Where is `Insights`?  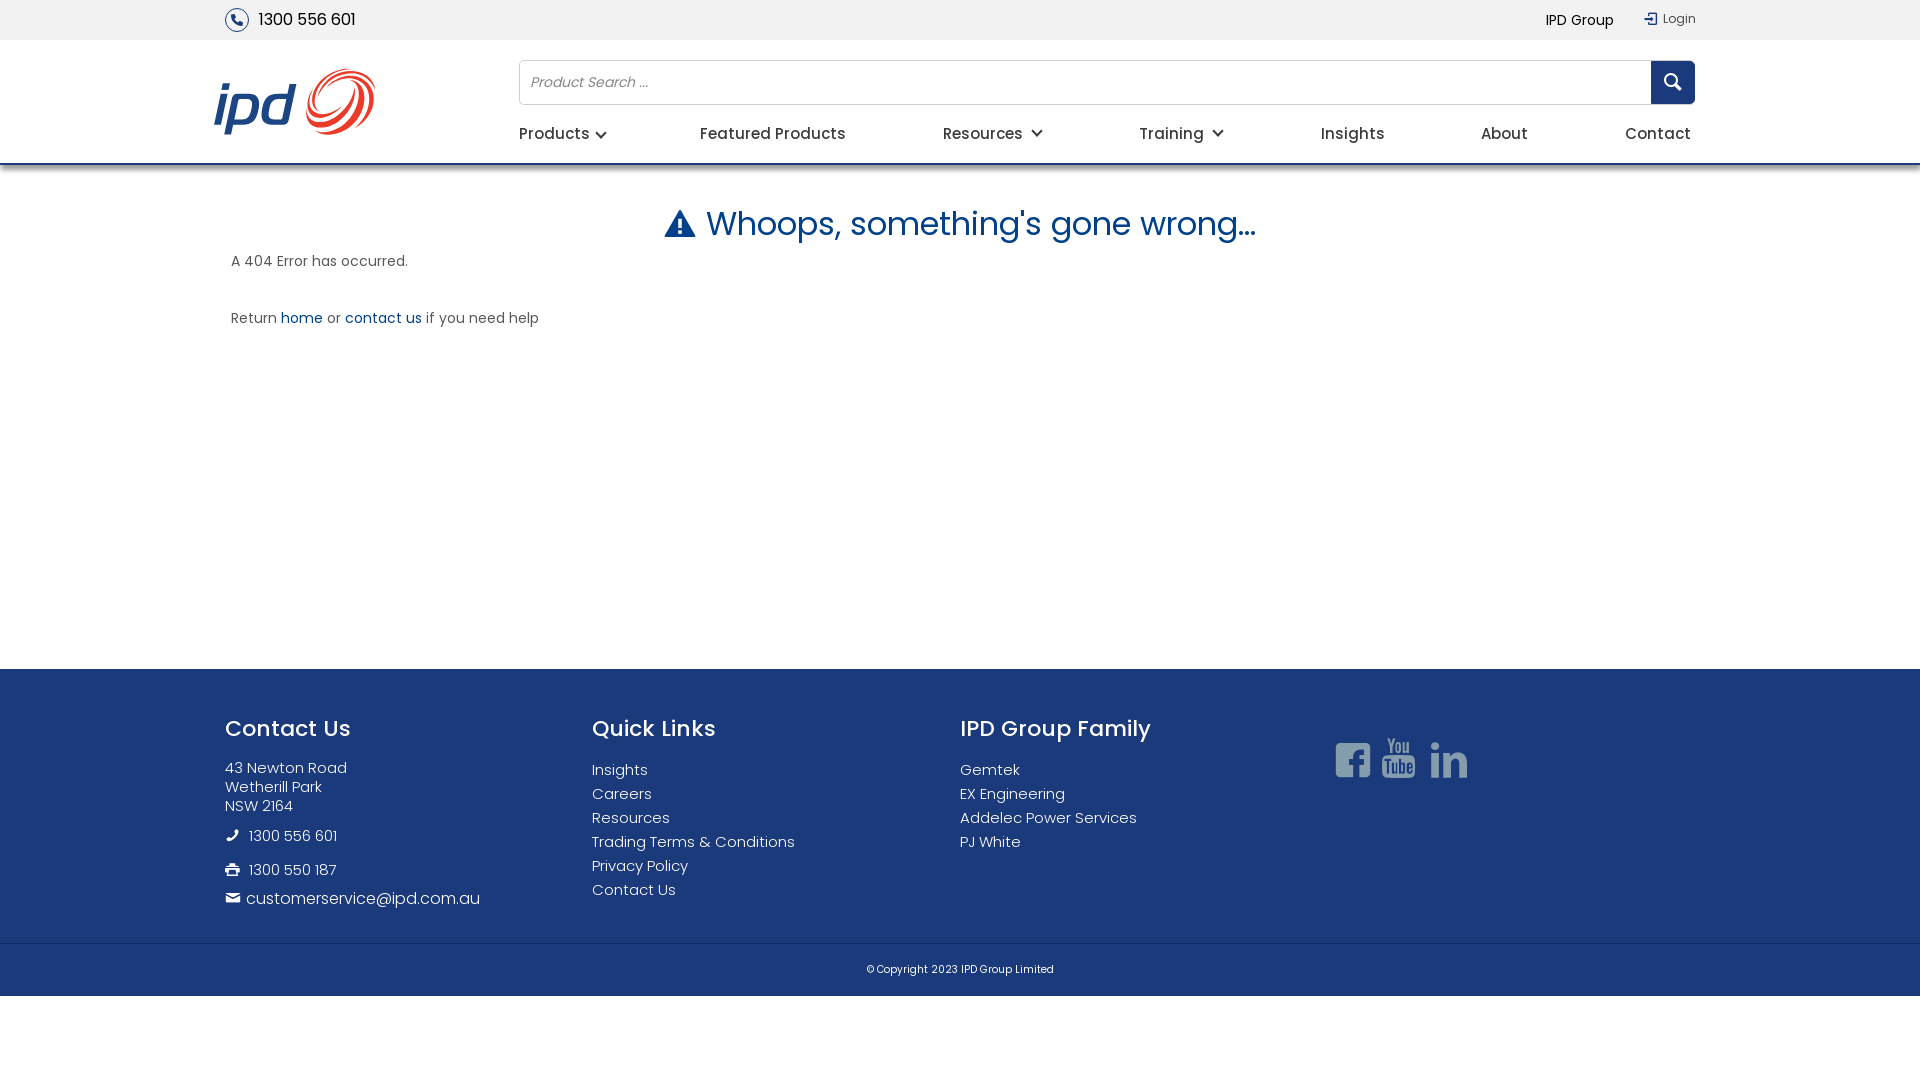
Insights is located at coordinates (1353, 136).